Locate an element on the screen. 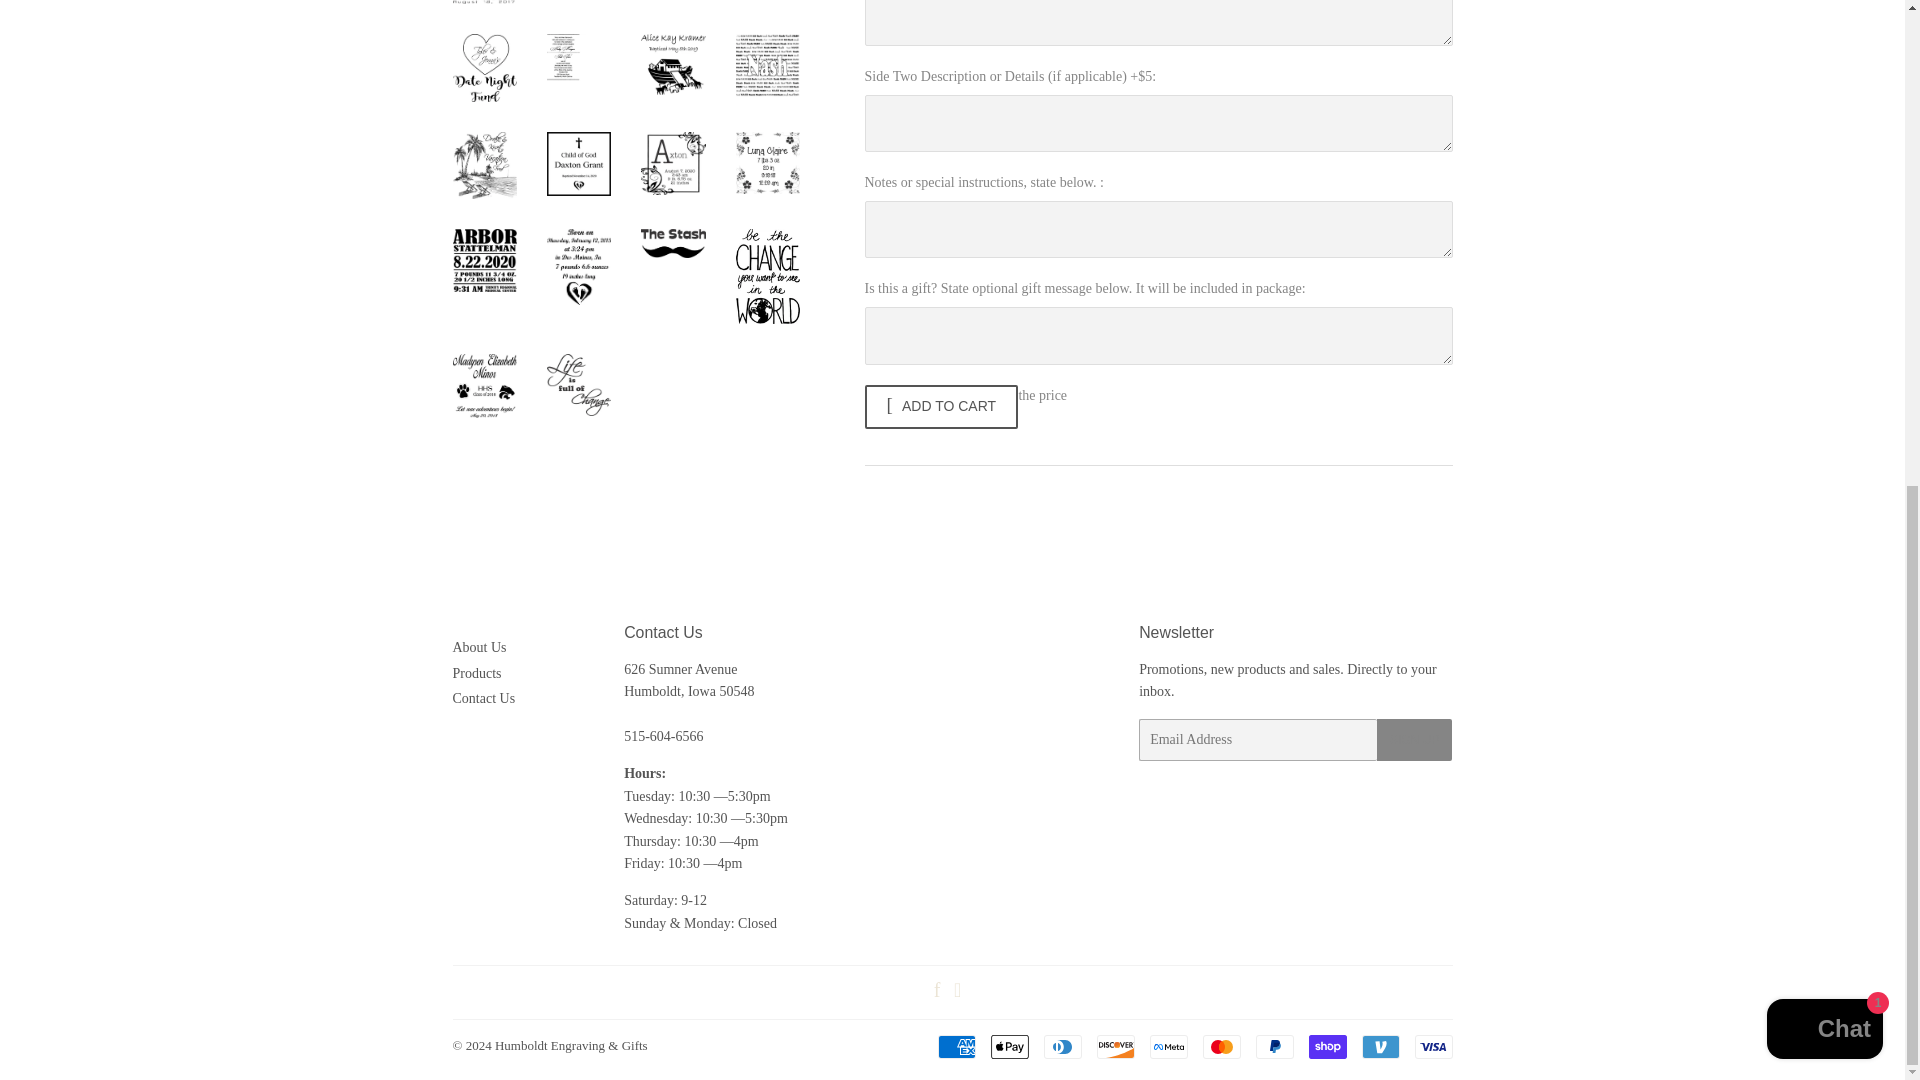  Mastercard is located at coordinates (1220, 1046).